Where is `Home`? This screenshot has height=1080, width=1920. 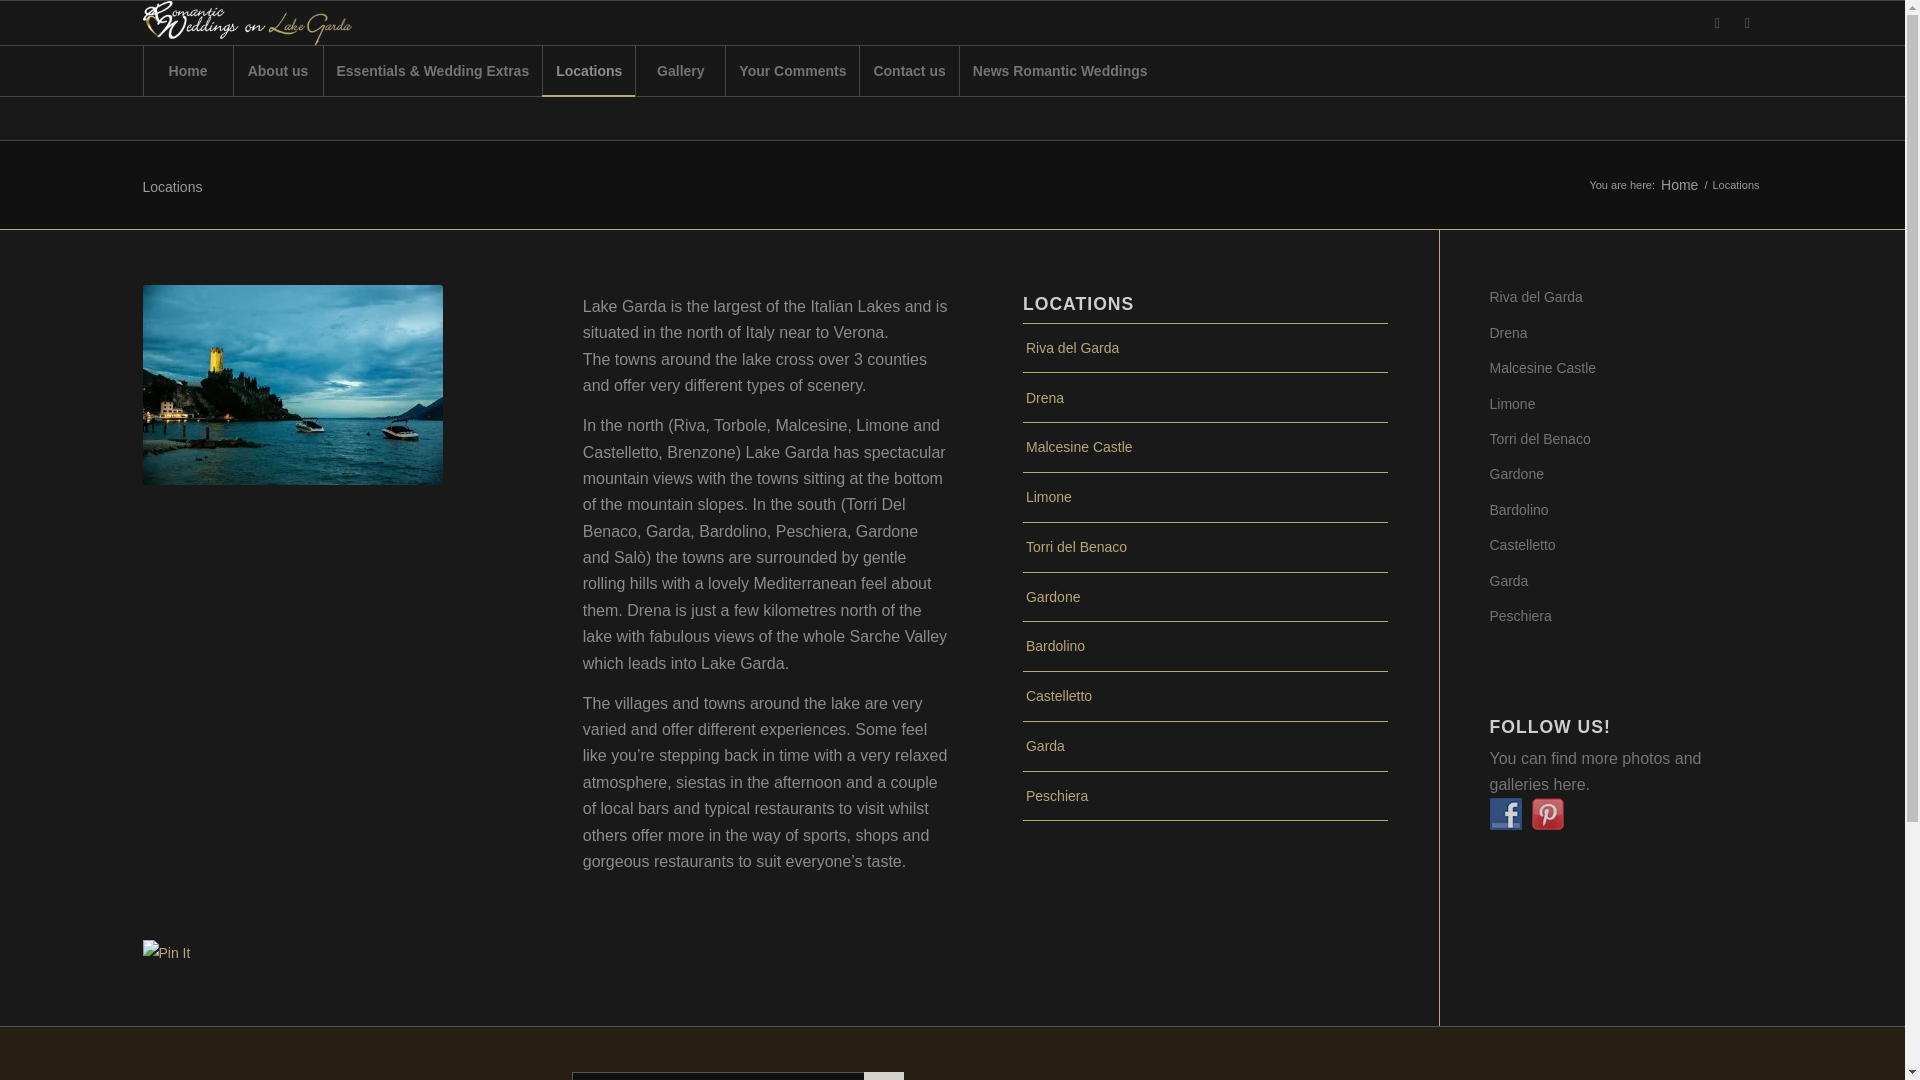
Home is located at coordinates (1680, 186).